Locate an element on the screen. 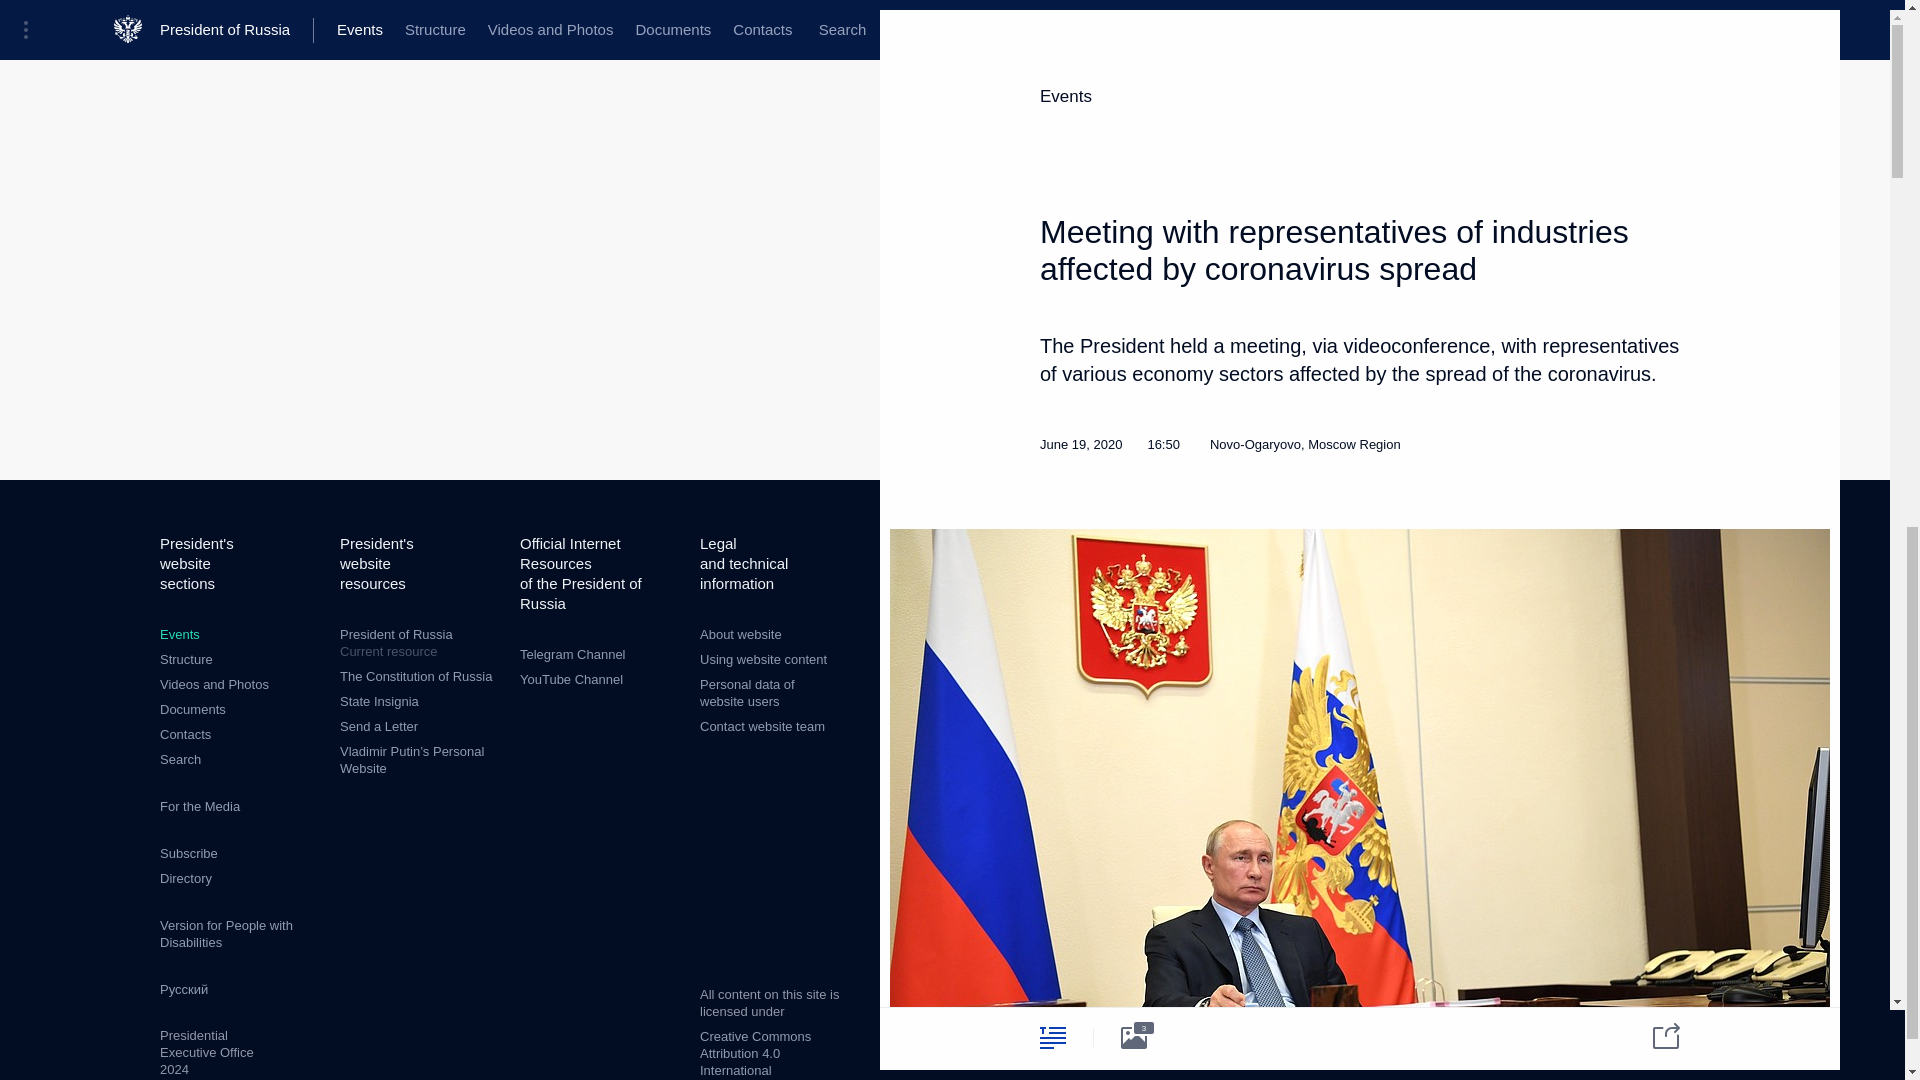 The width and height of the screenshot is (1920, 1080). Anton Vaino is located at coordinates (1353, 145).